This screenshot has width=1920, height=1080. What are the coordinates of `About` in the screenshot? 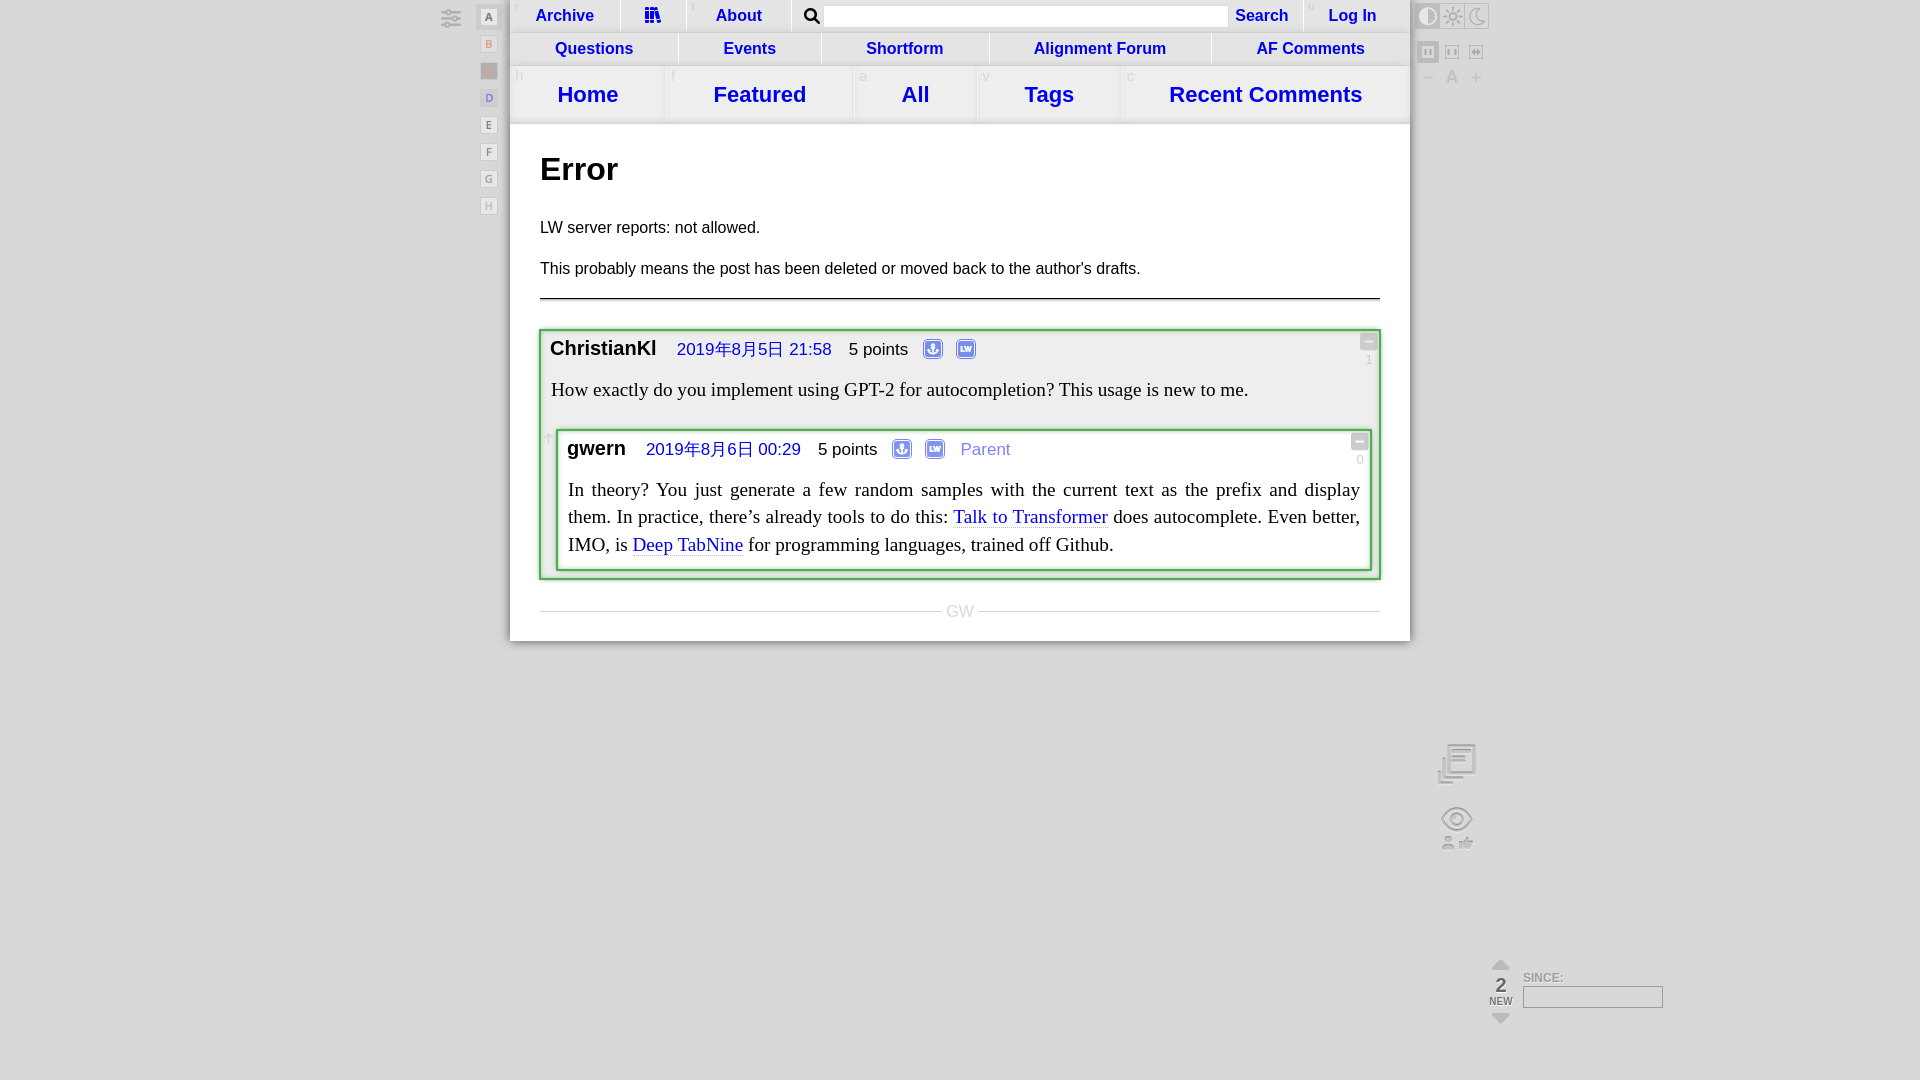 It's located at (738, 16).